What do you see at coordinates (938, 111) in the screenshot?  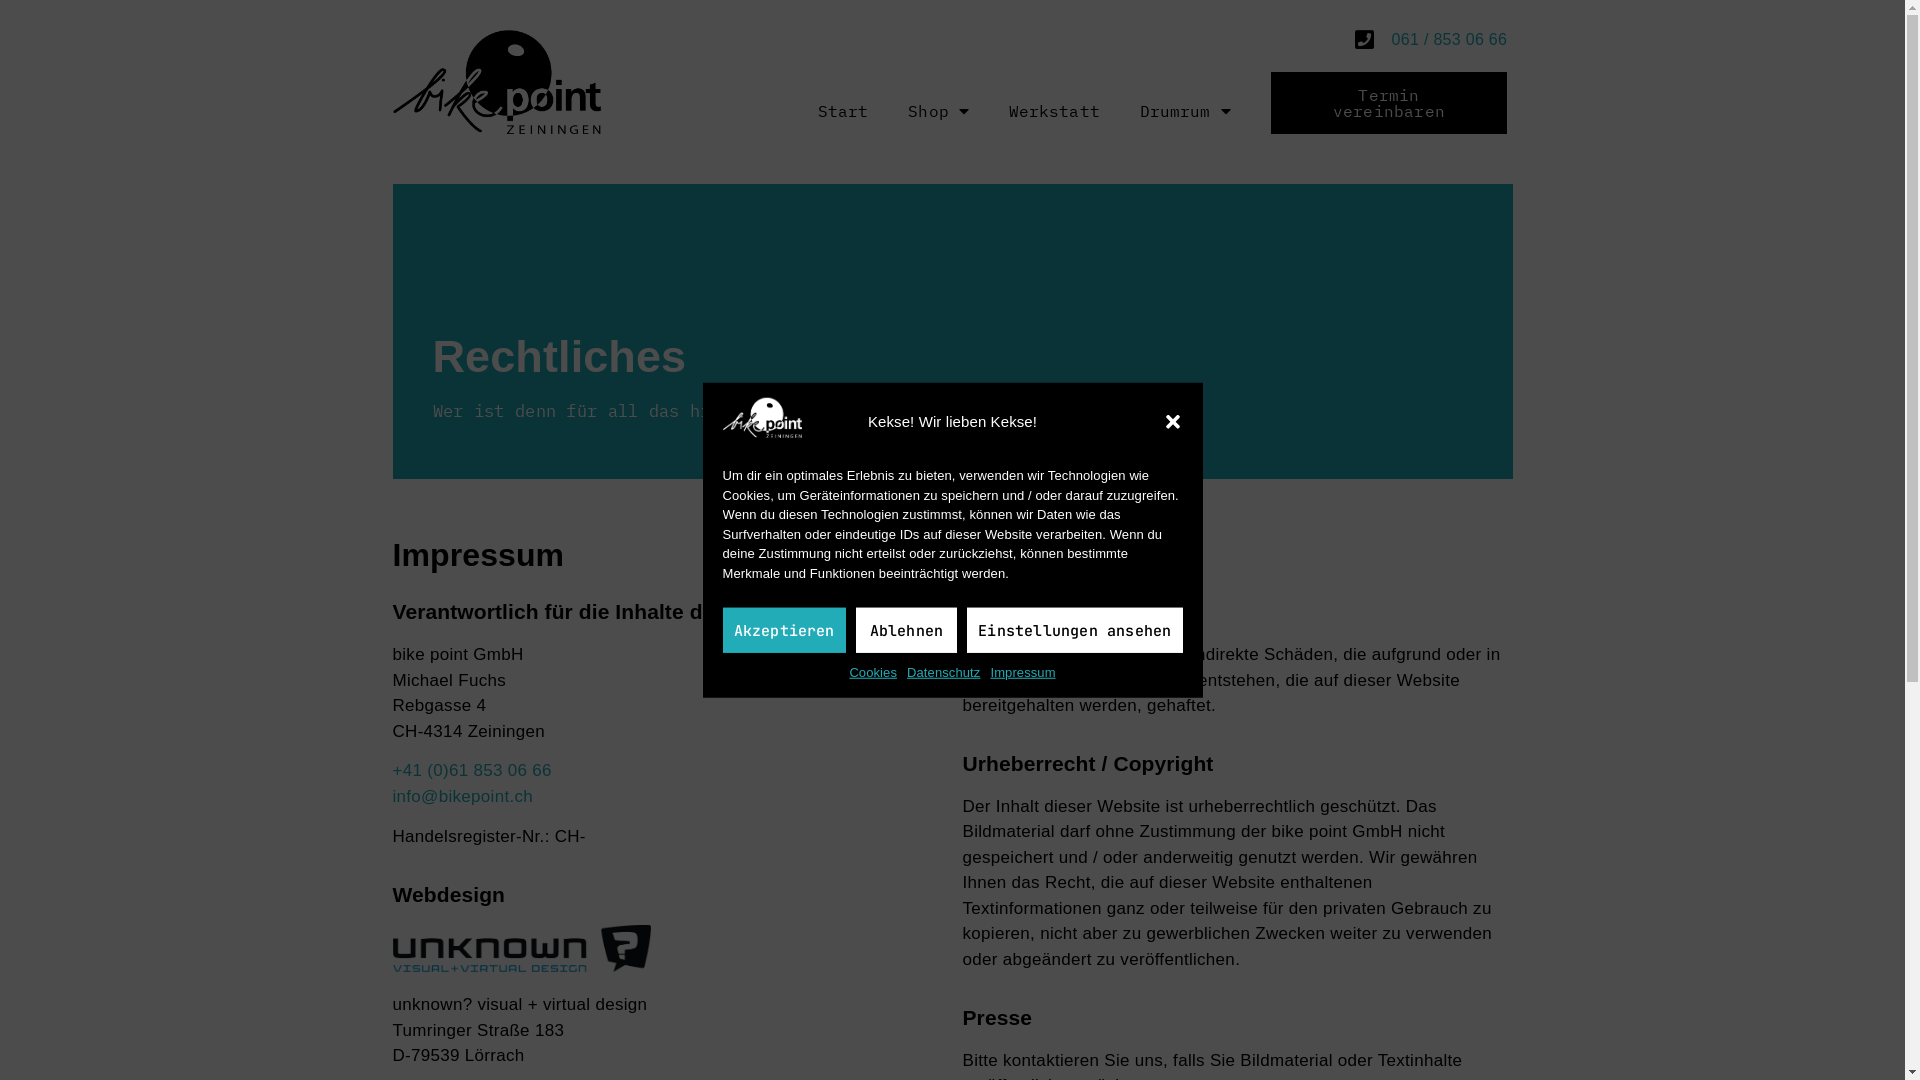 I see `Shop` at bounding box center [938, 111].